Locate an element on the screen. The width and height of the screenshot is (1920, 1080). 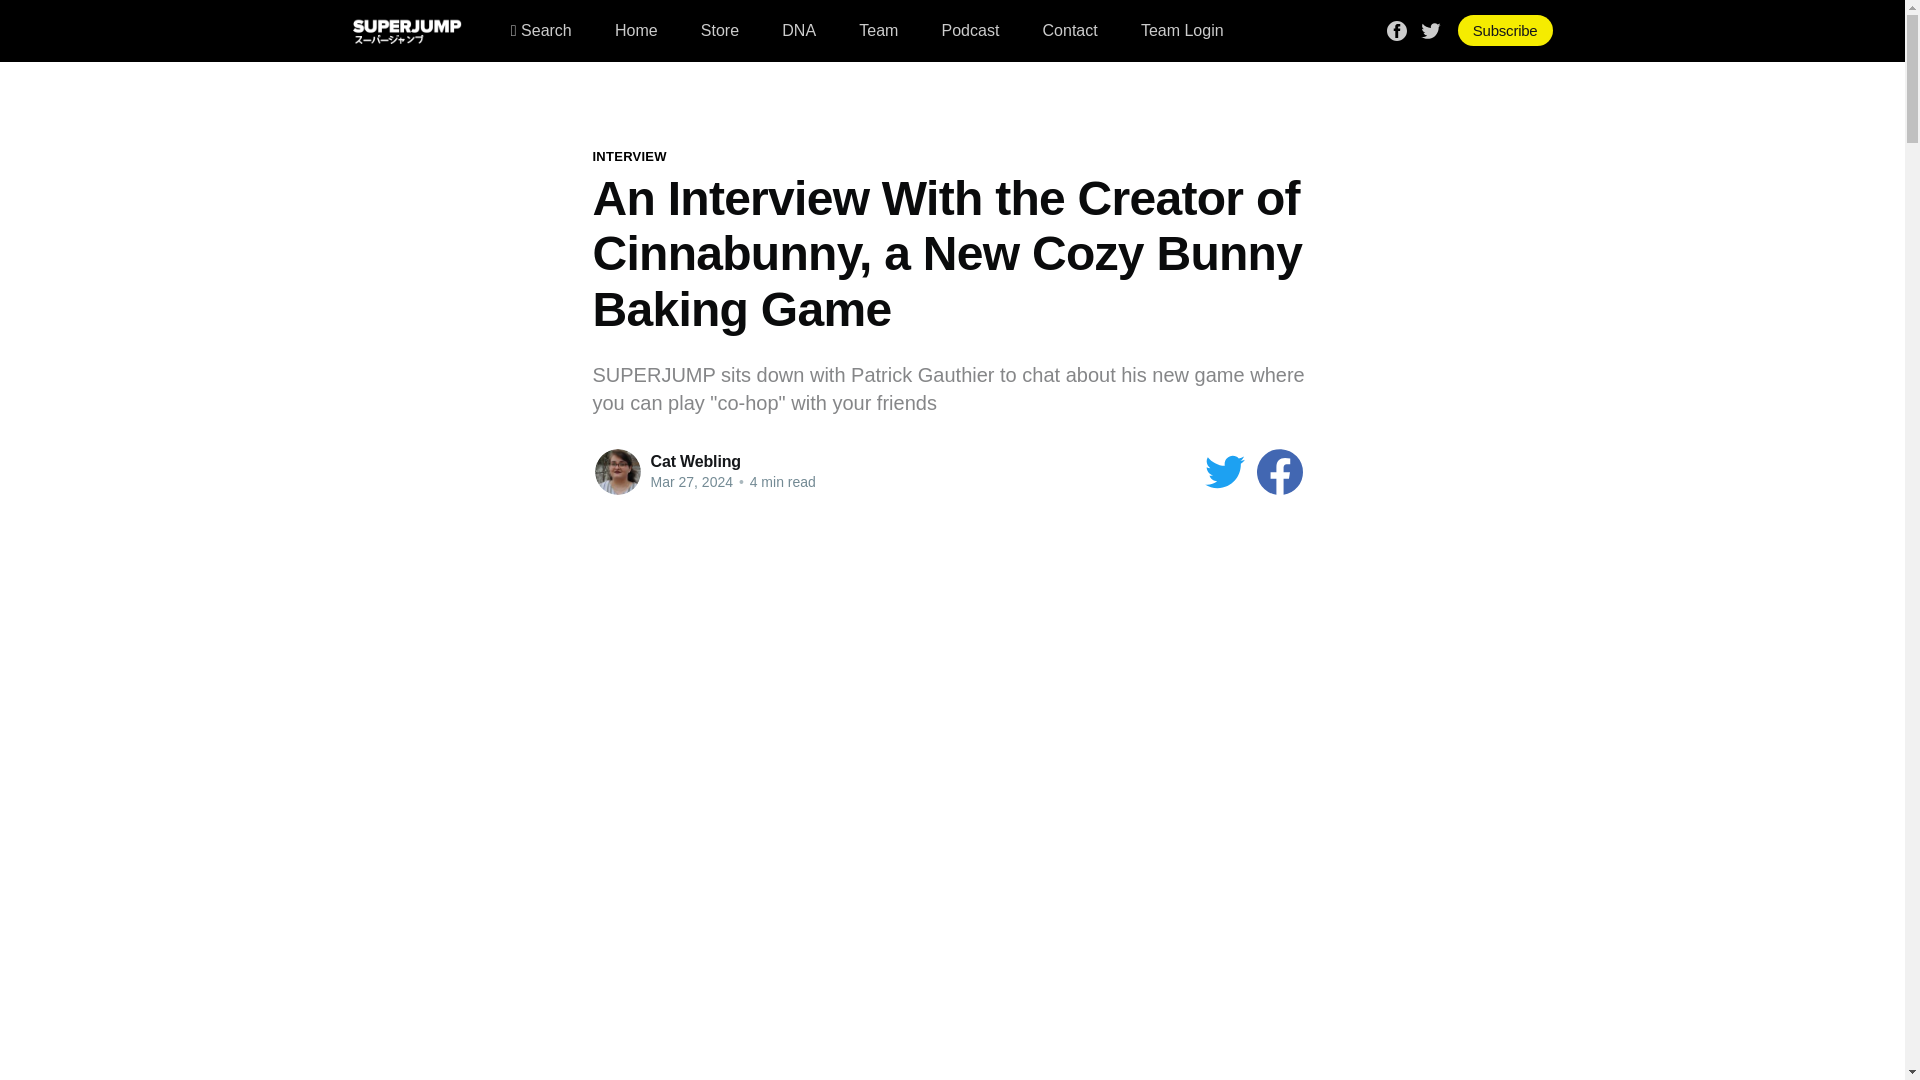
DNA is located at coordinates (798, 30).